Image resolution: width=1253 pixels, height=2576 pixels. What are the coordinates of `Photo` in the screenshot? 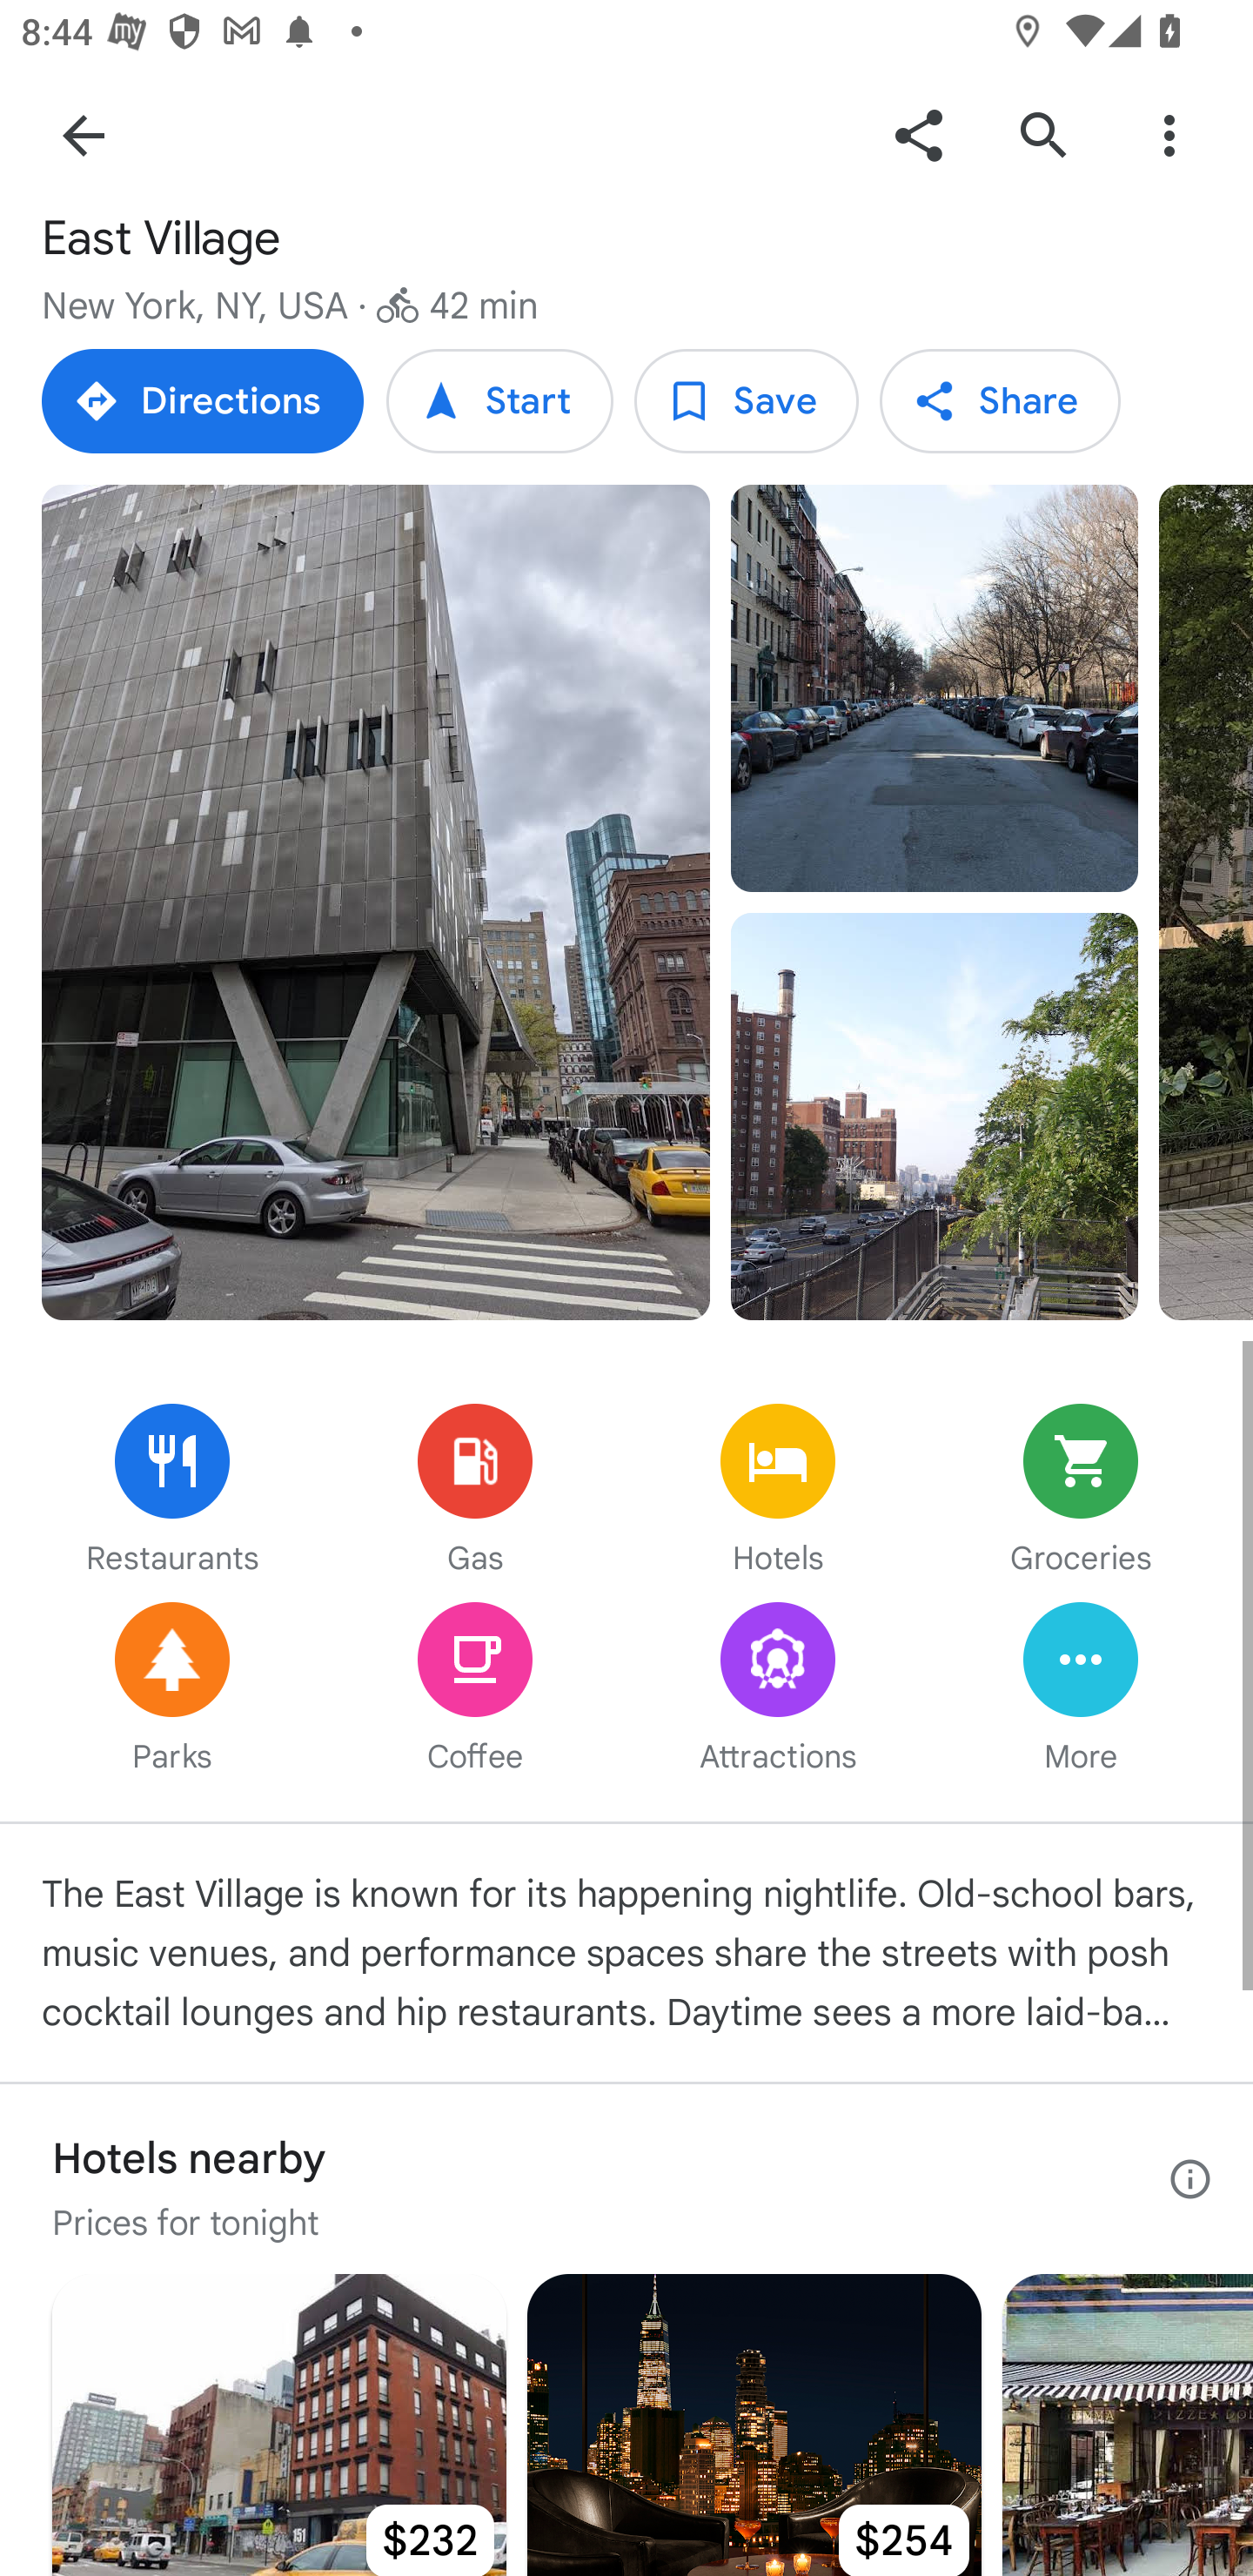 It's located at (934, 1115).